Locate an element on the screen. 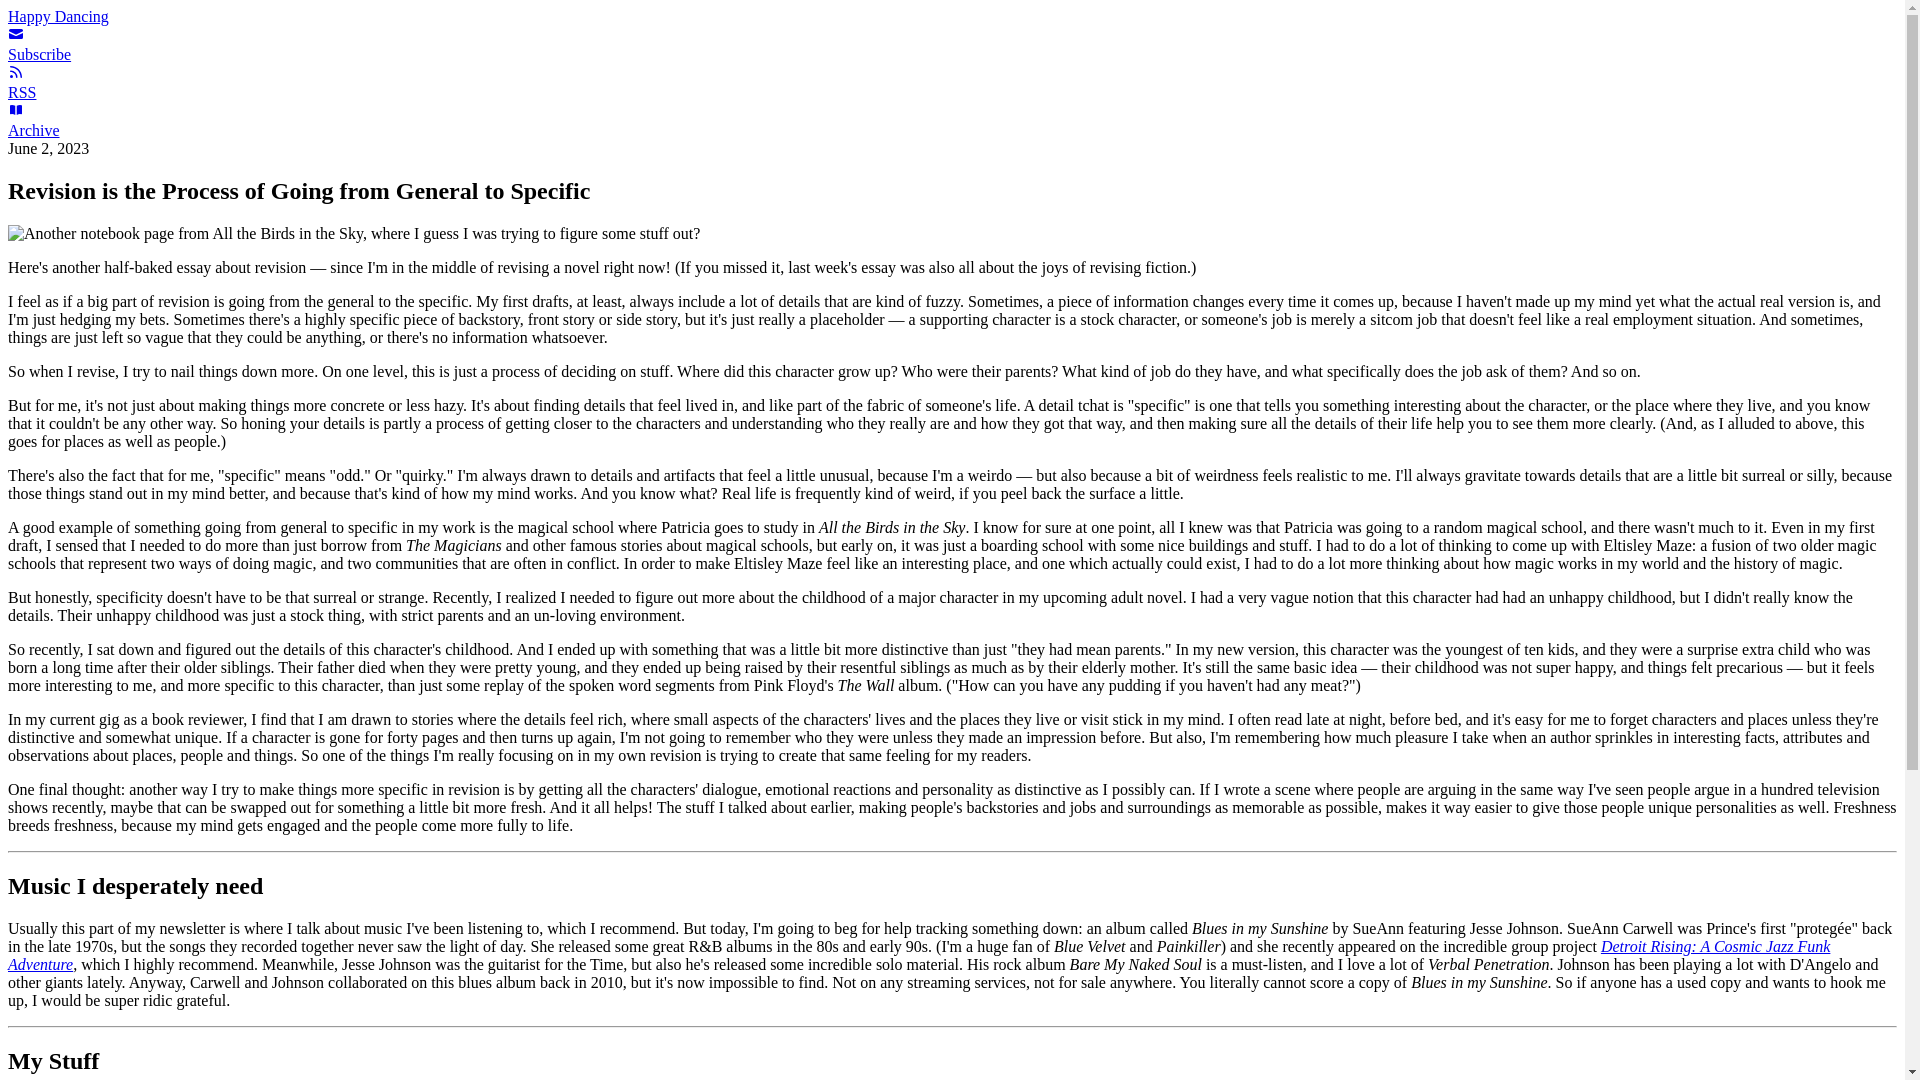 The width and height of the screenshot is (1920, 1080). Happy Dancing is located at coordinates (58, 16).